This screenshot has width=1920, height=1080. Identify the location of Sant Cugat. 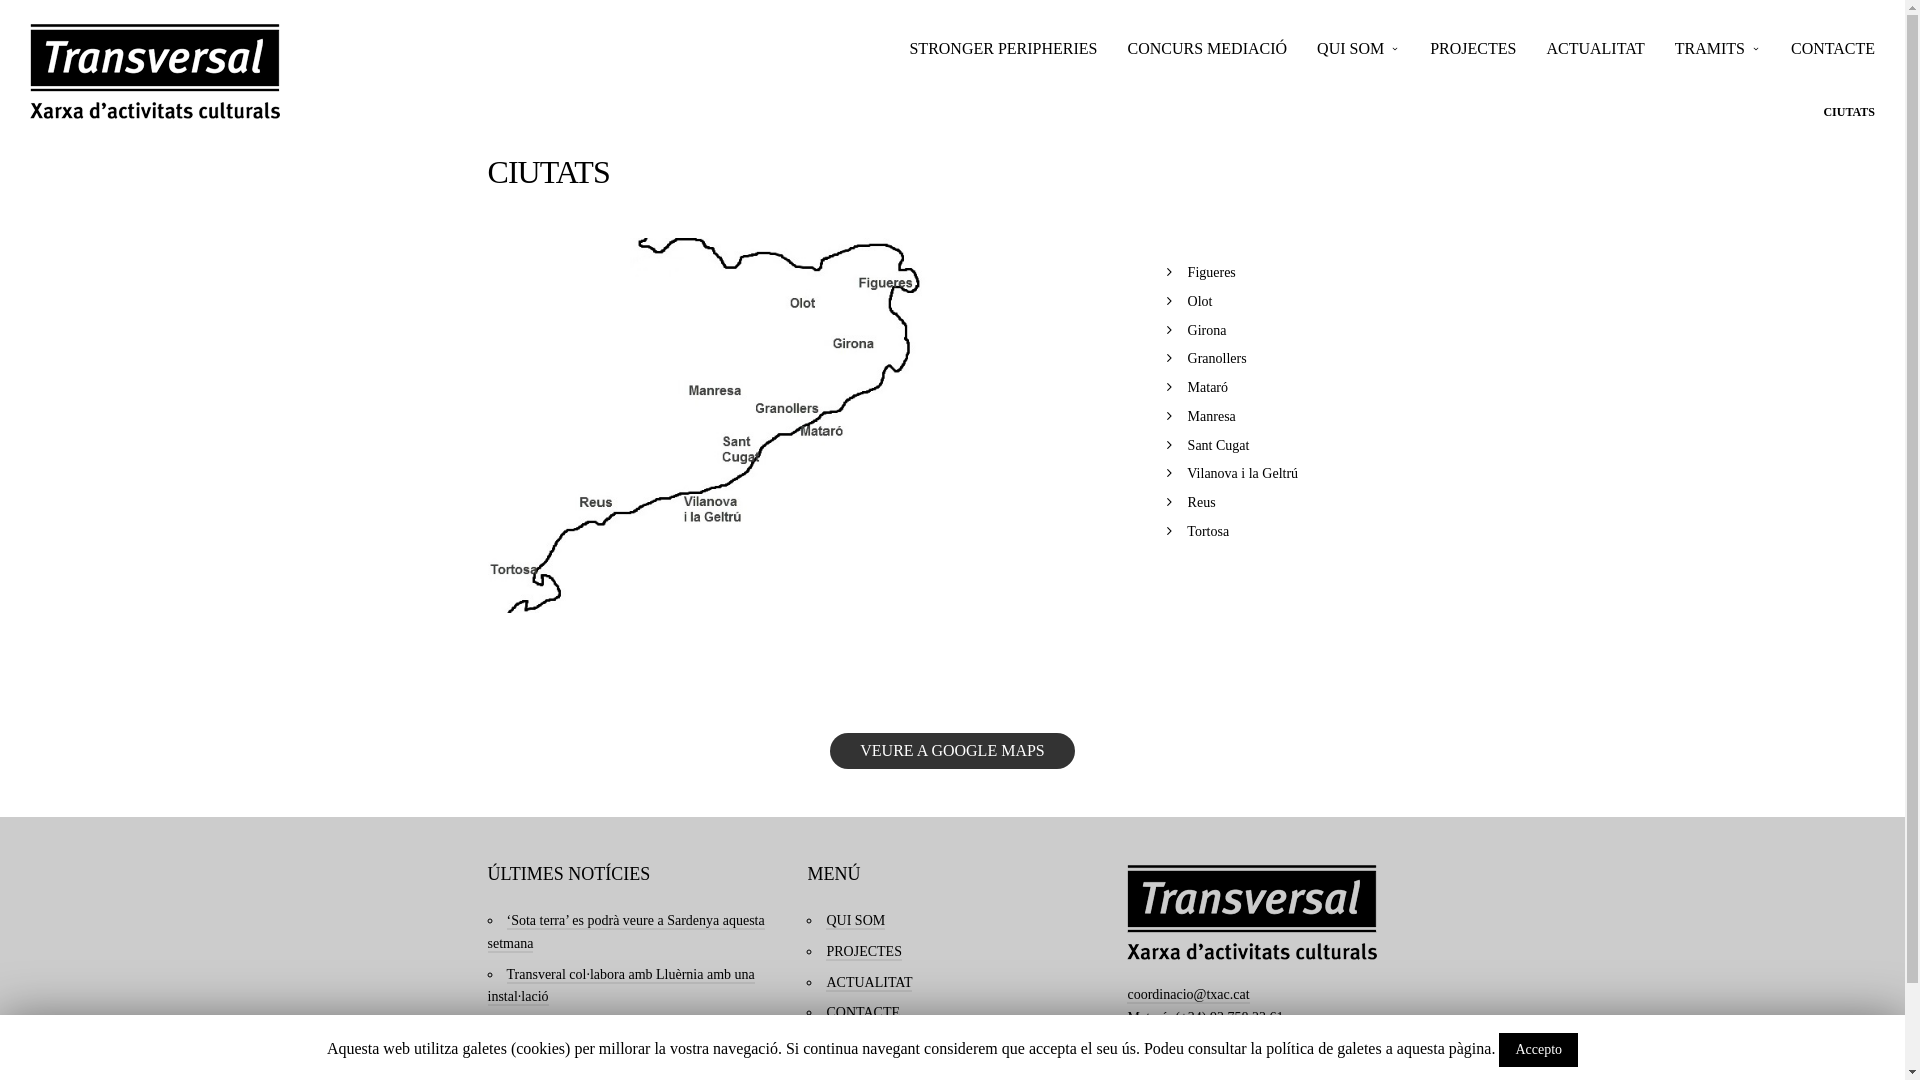
(1219, 446).